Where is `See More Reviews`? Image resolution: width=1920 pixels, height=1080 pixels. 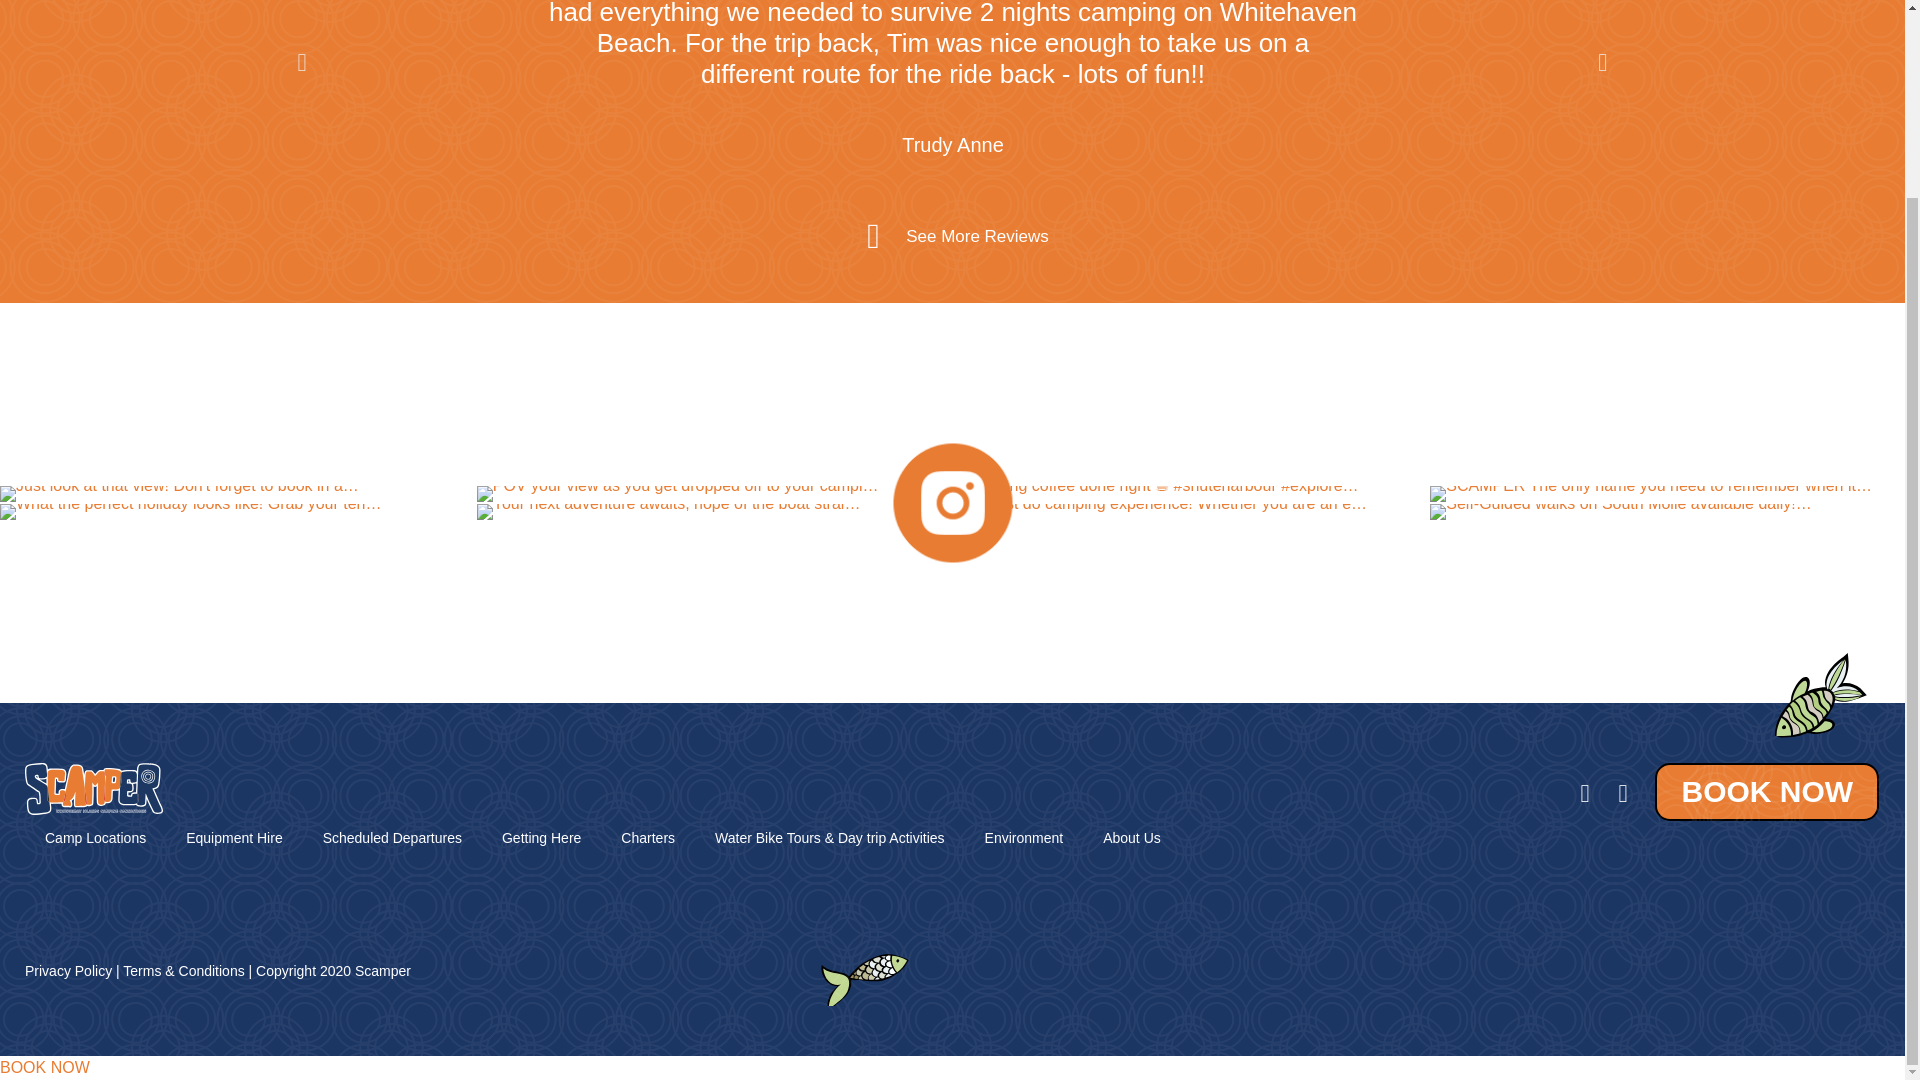
See More Reviews is located at coordinates (977, 236).